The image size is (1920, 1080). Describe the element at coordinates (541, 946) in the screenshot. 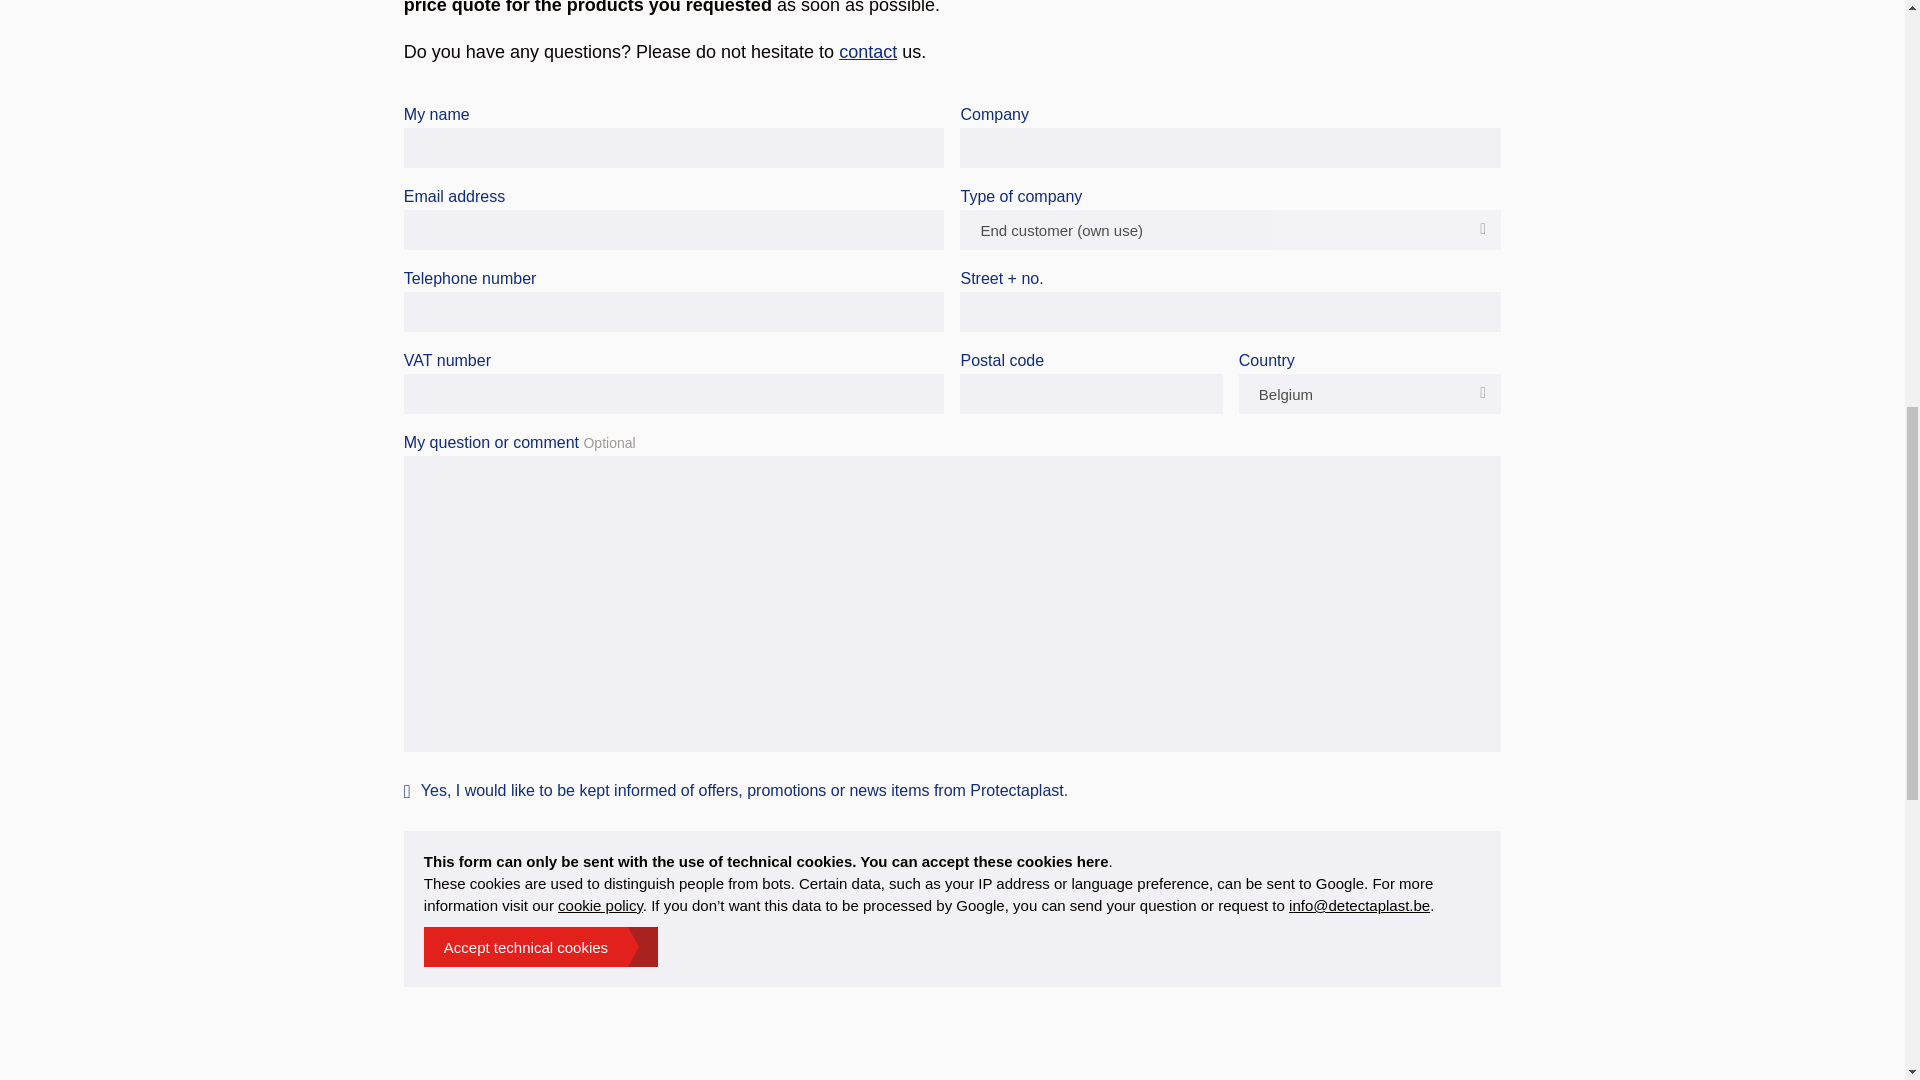

I see `Accept technical cookies` at that location.